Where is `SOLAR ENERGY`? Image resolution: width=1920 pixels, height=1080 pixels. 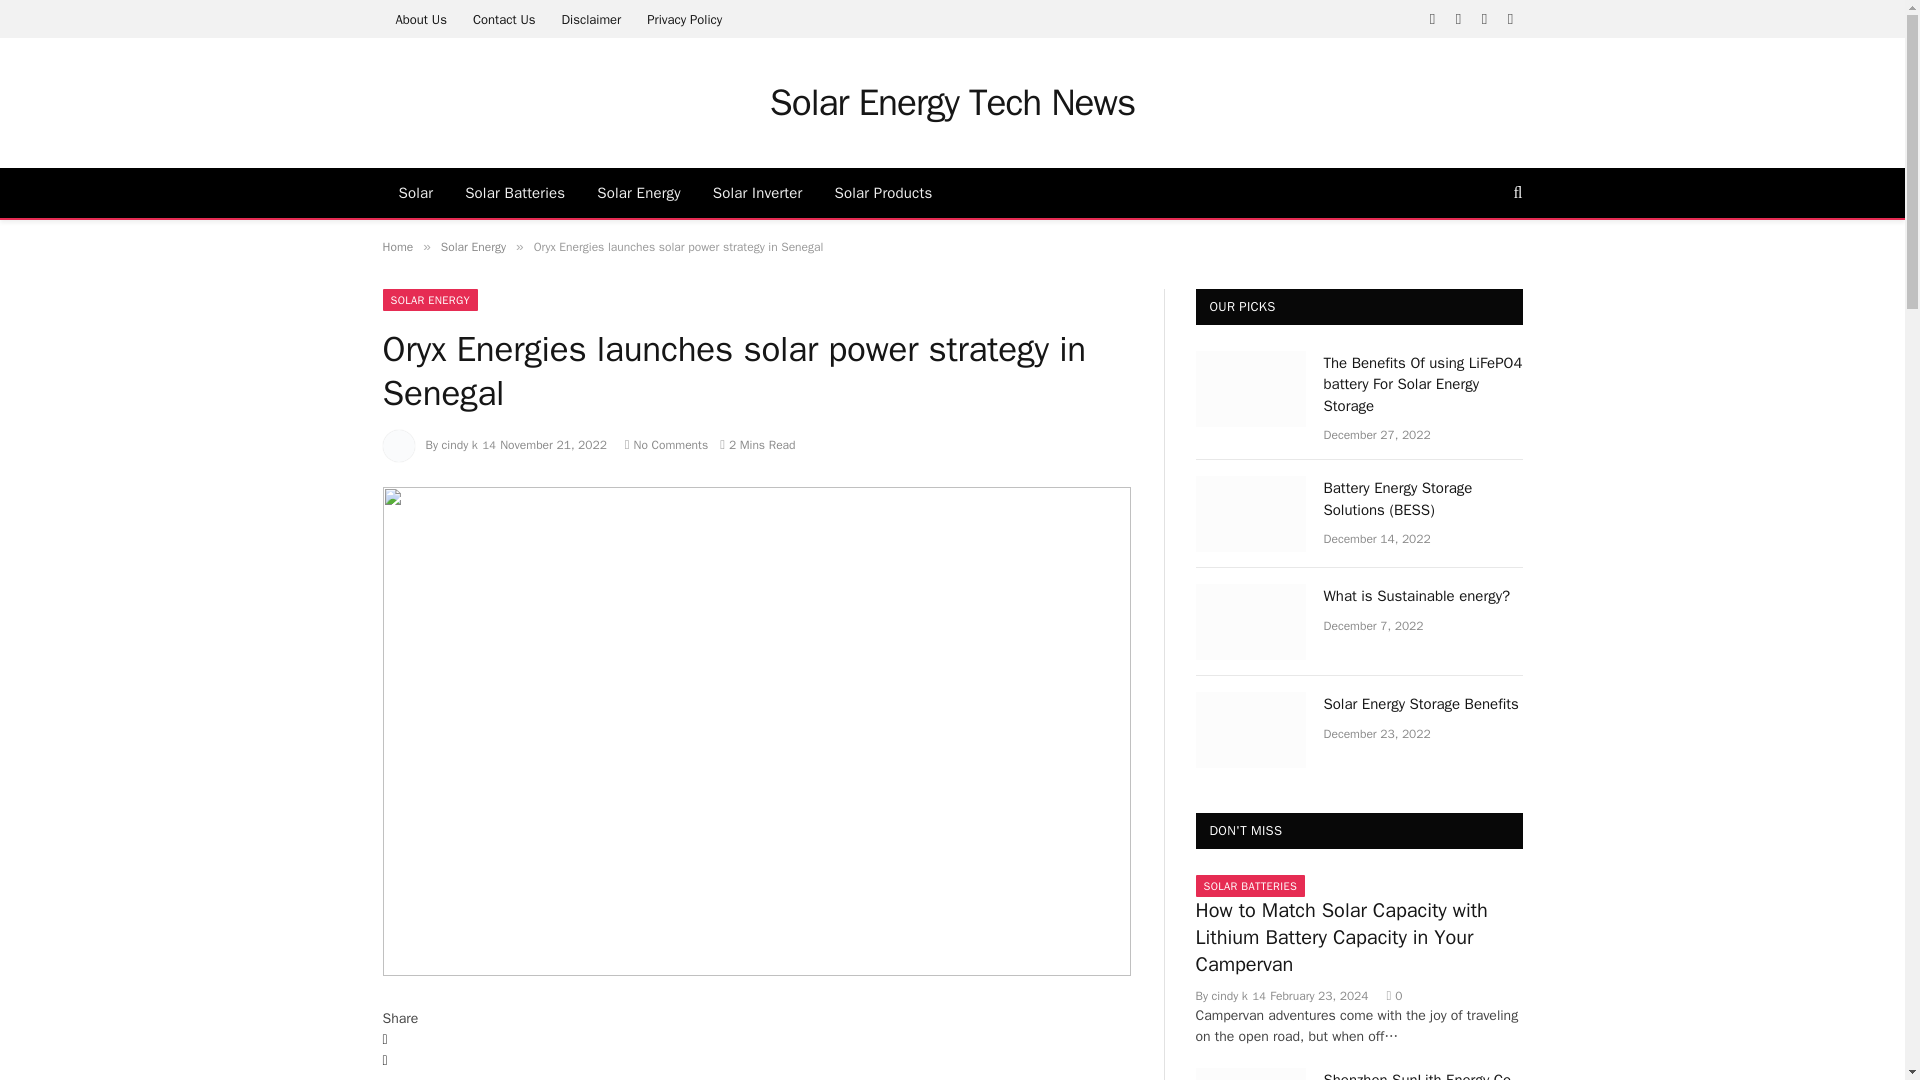 SOLAR ENERGY is located at coordinates (430, 300).